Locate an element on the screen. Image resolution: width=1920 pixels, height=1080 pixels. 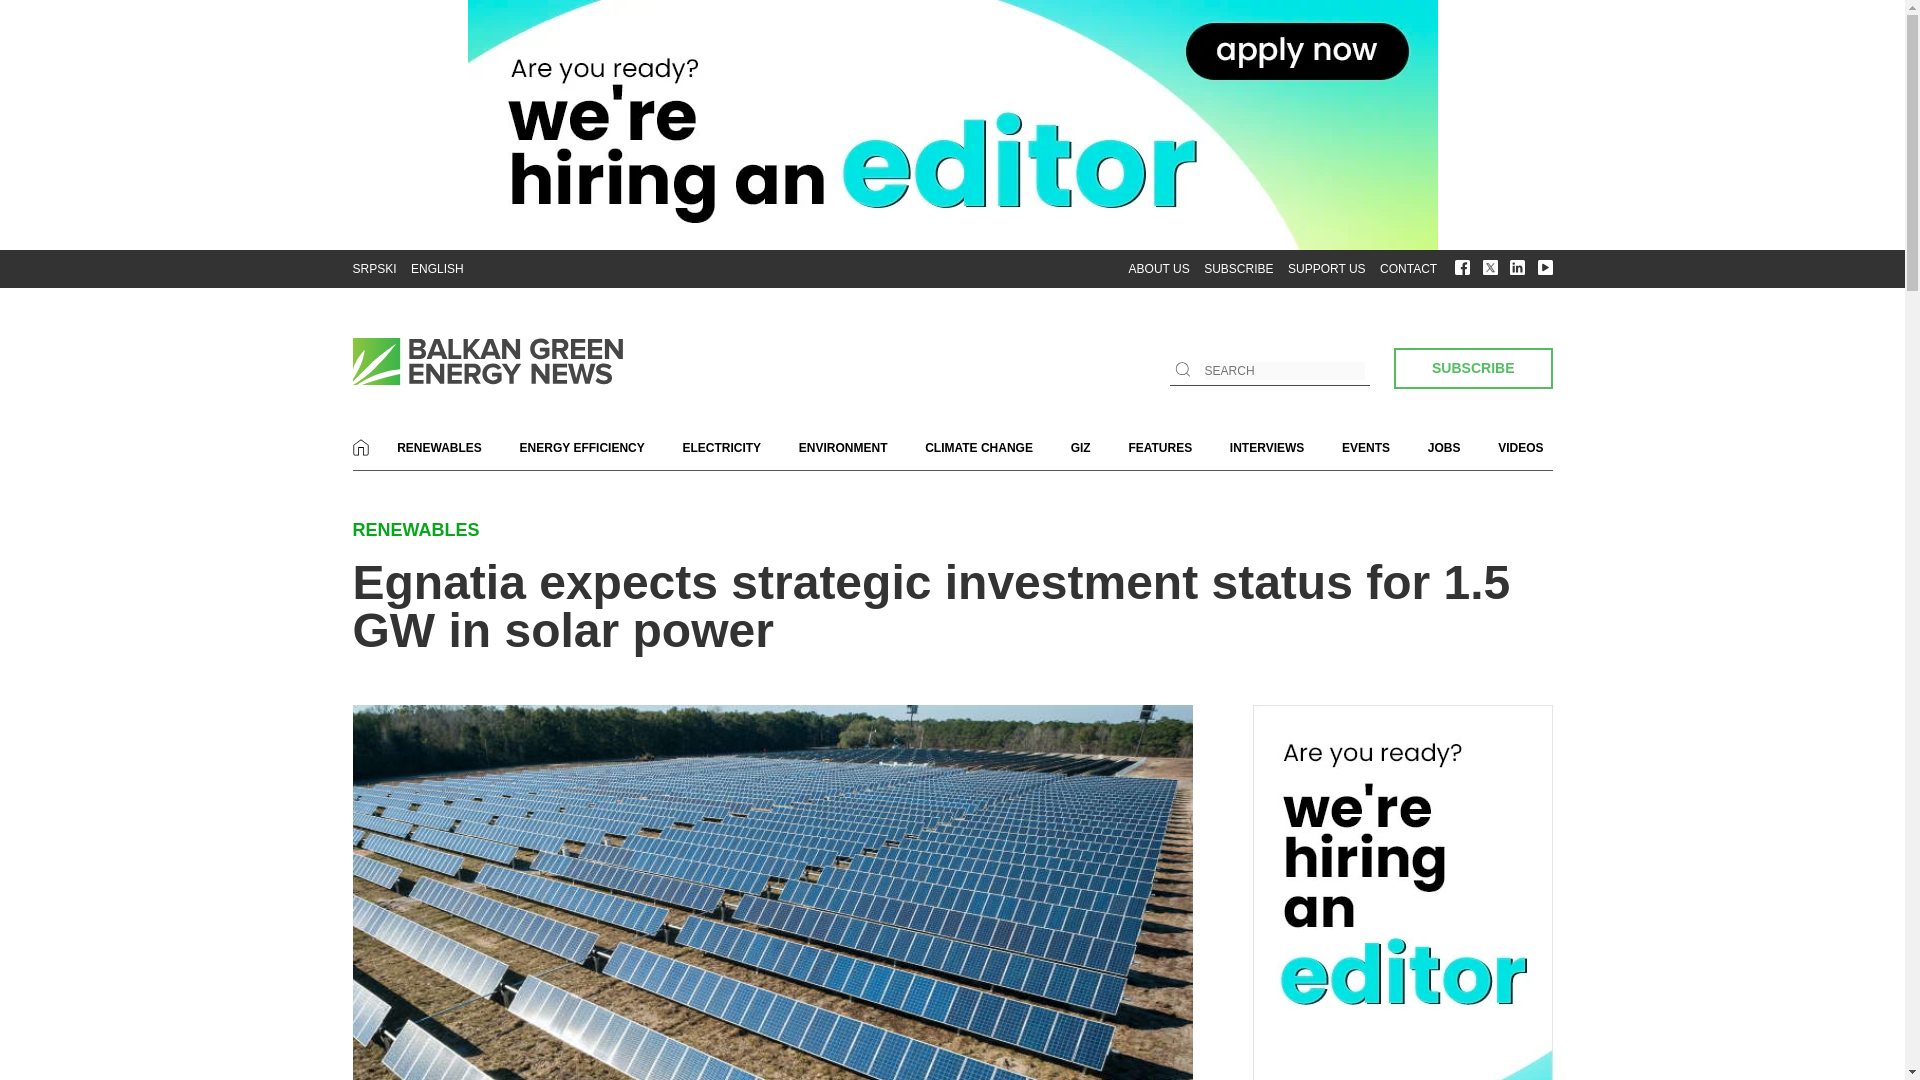
SRPSKI is located at coordinates (373, 269).